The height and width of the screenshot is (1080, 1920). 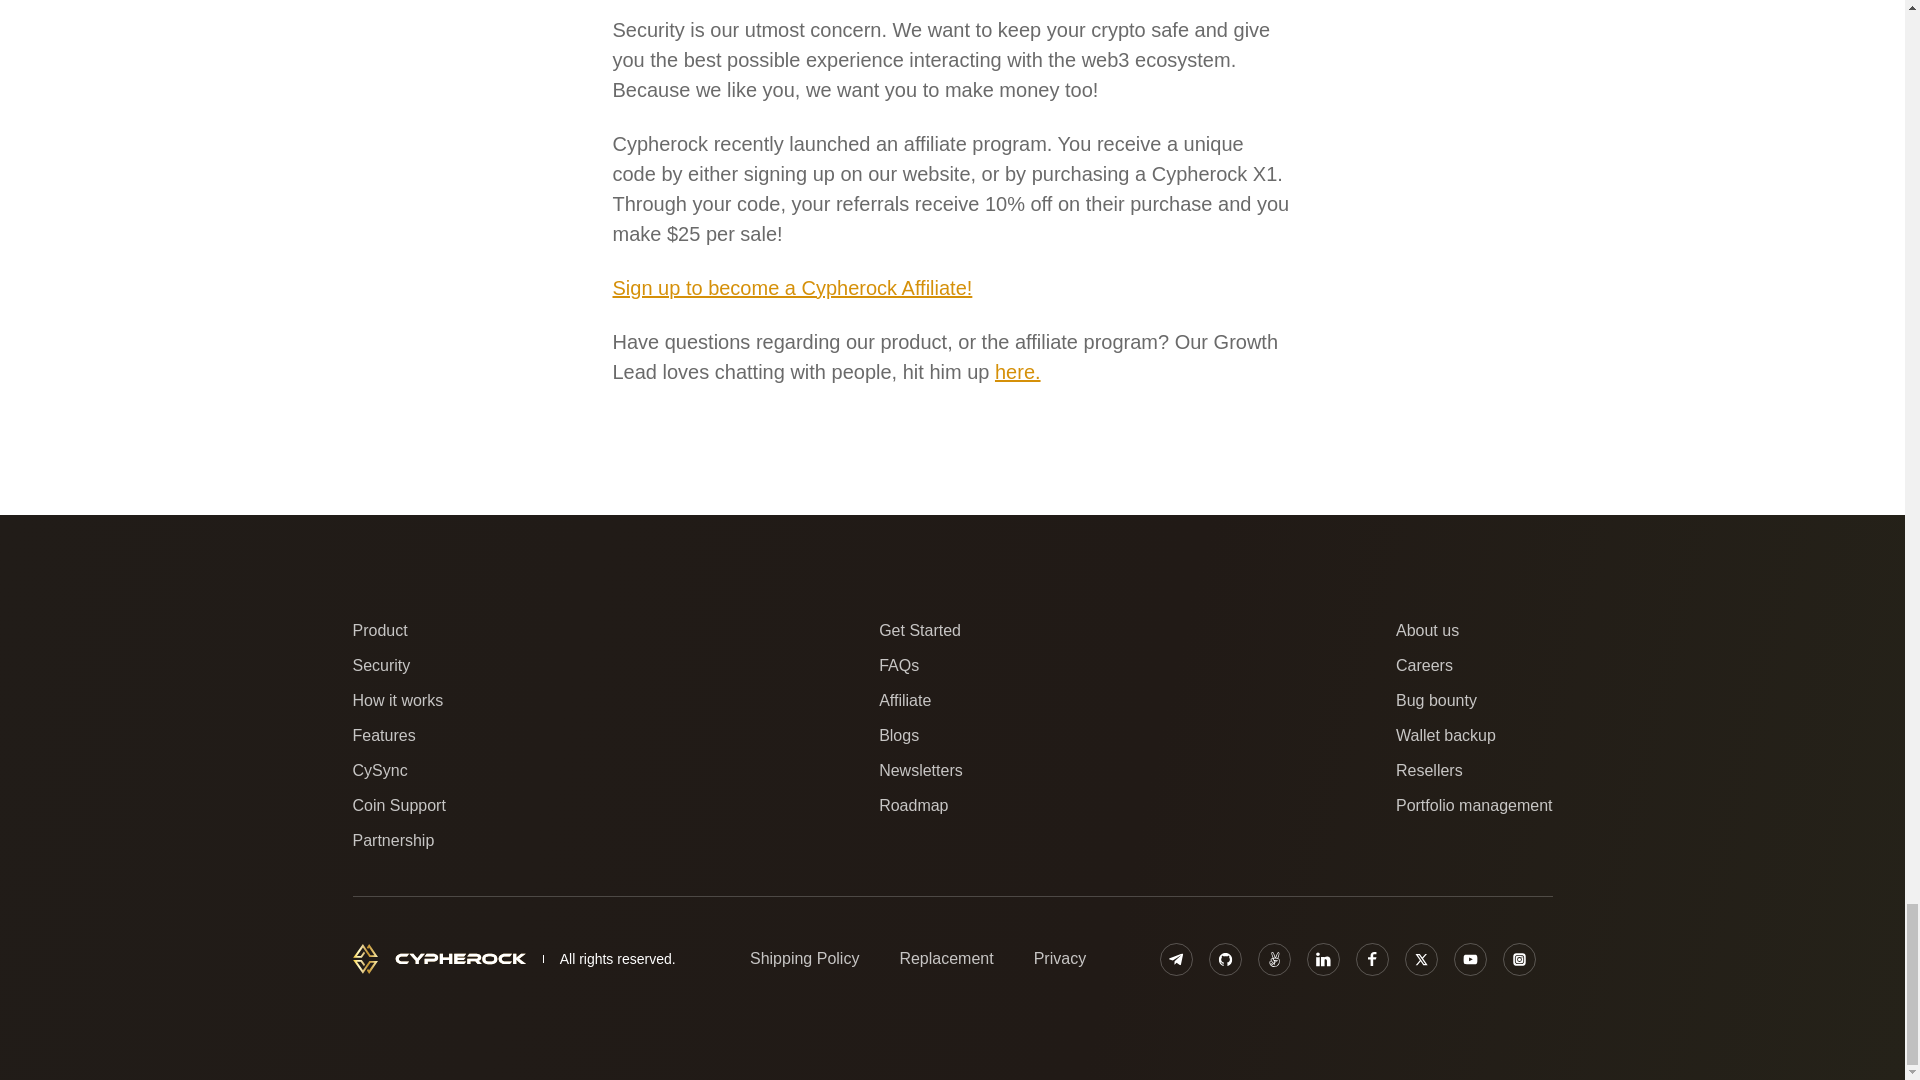 I want to click on Product, so click(x=379, y=630).